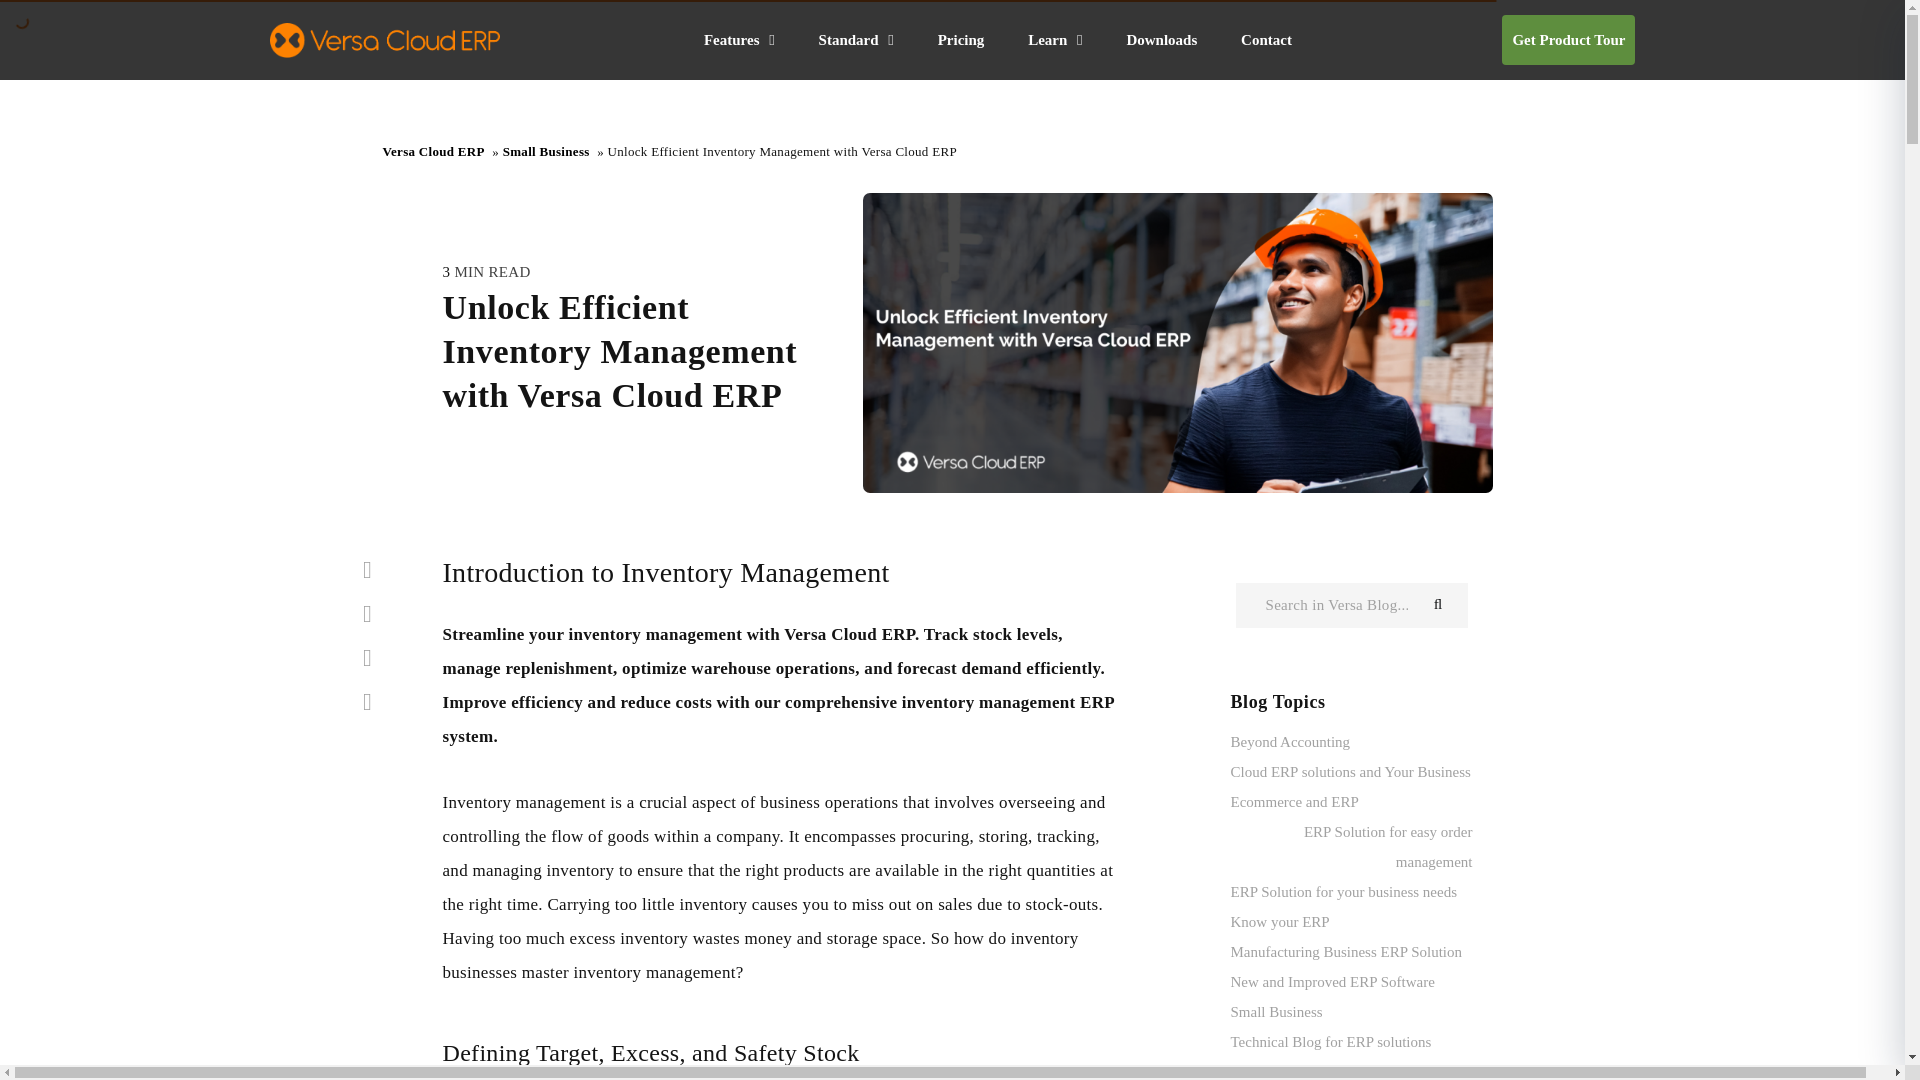  Describe the element at coordinates (740, 40) in the screenshot. I see `Features` at that location.